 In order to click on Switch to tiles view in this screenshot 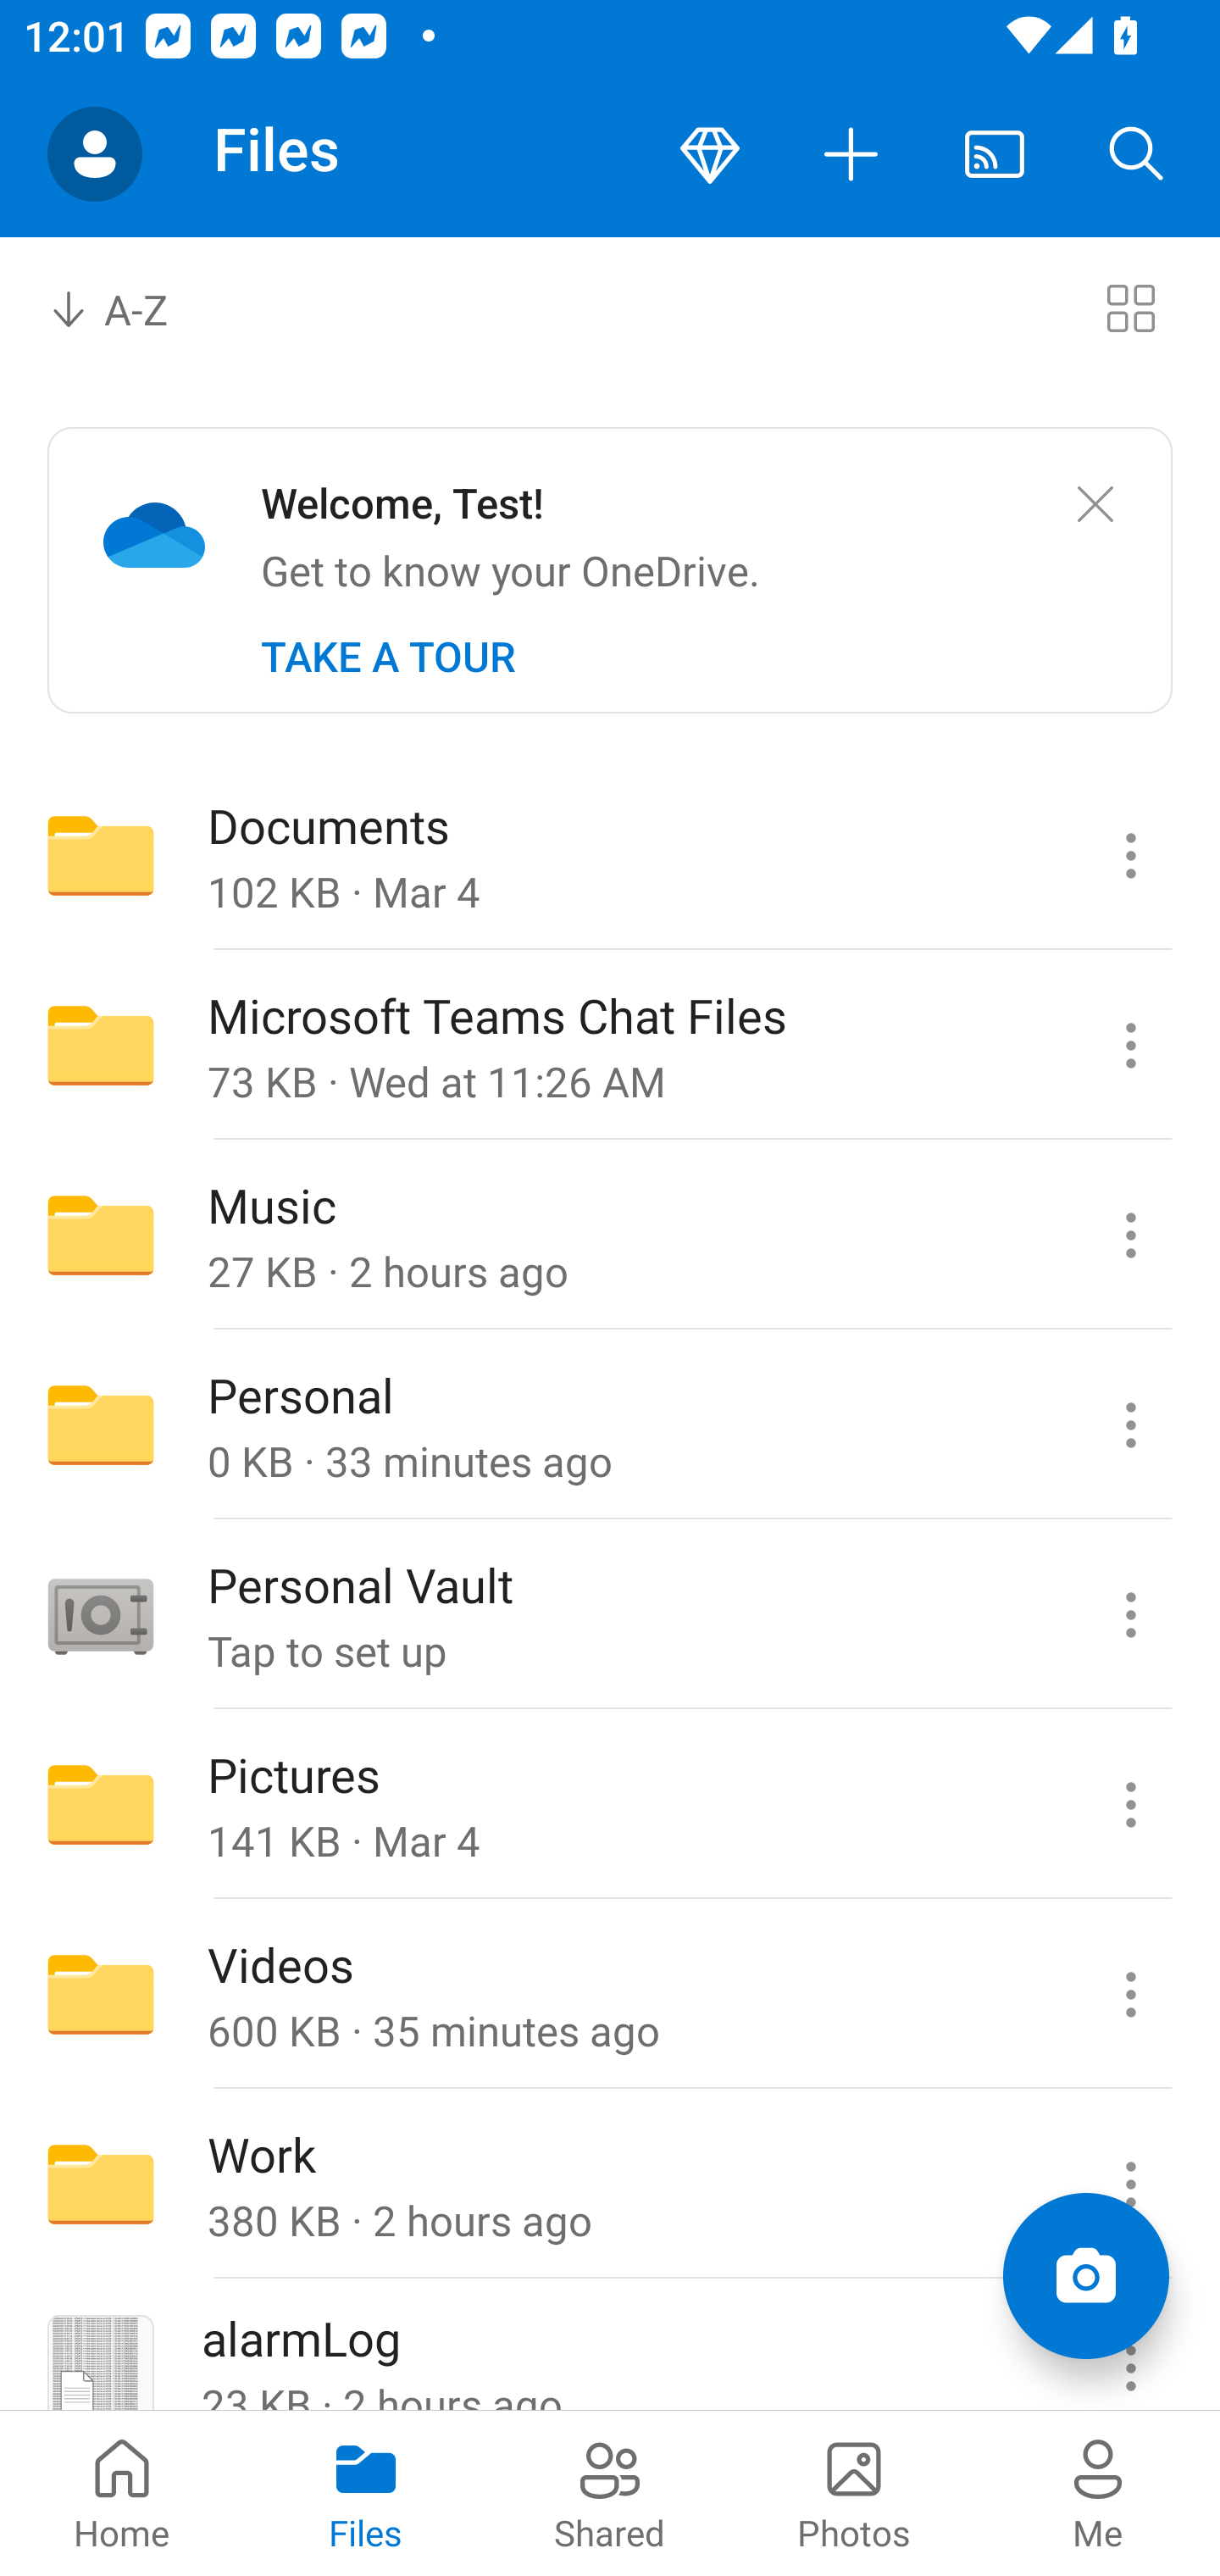, I will do `click(1130, 307)`.